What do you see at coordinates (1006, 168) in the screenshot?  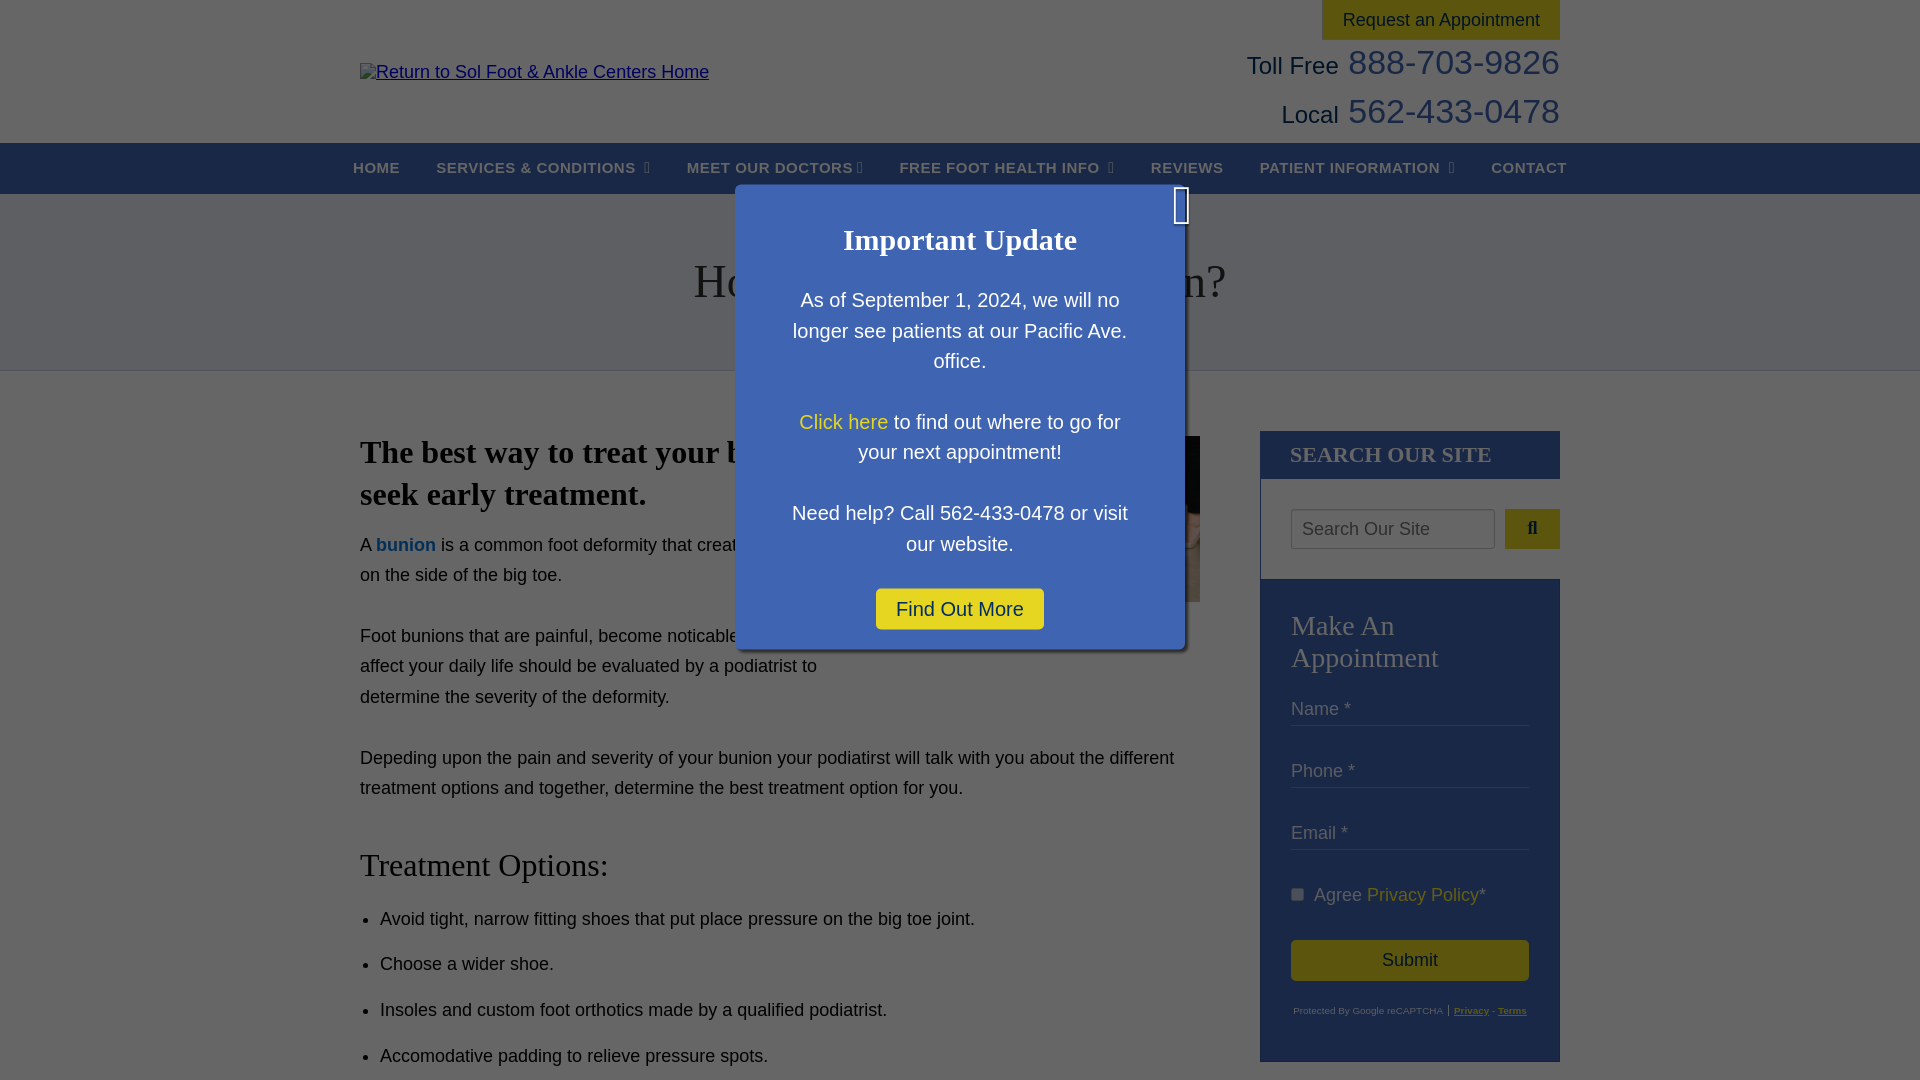 I see `FREE FOOT HEALTH INFO` at bounding box center [1006, 168].